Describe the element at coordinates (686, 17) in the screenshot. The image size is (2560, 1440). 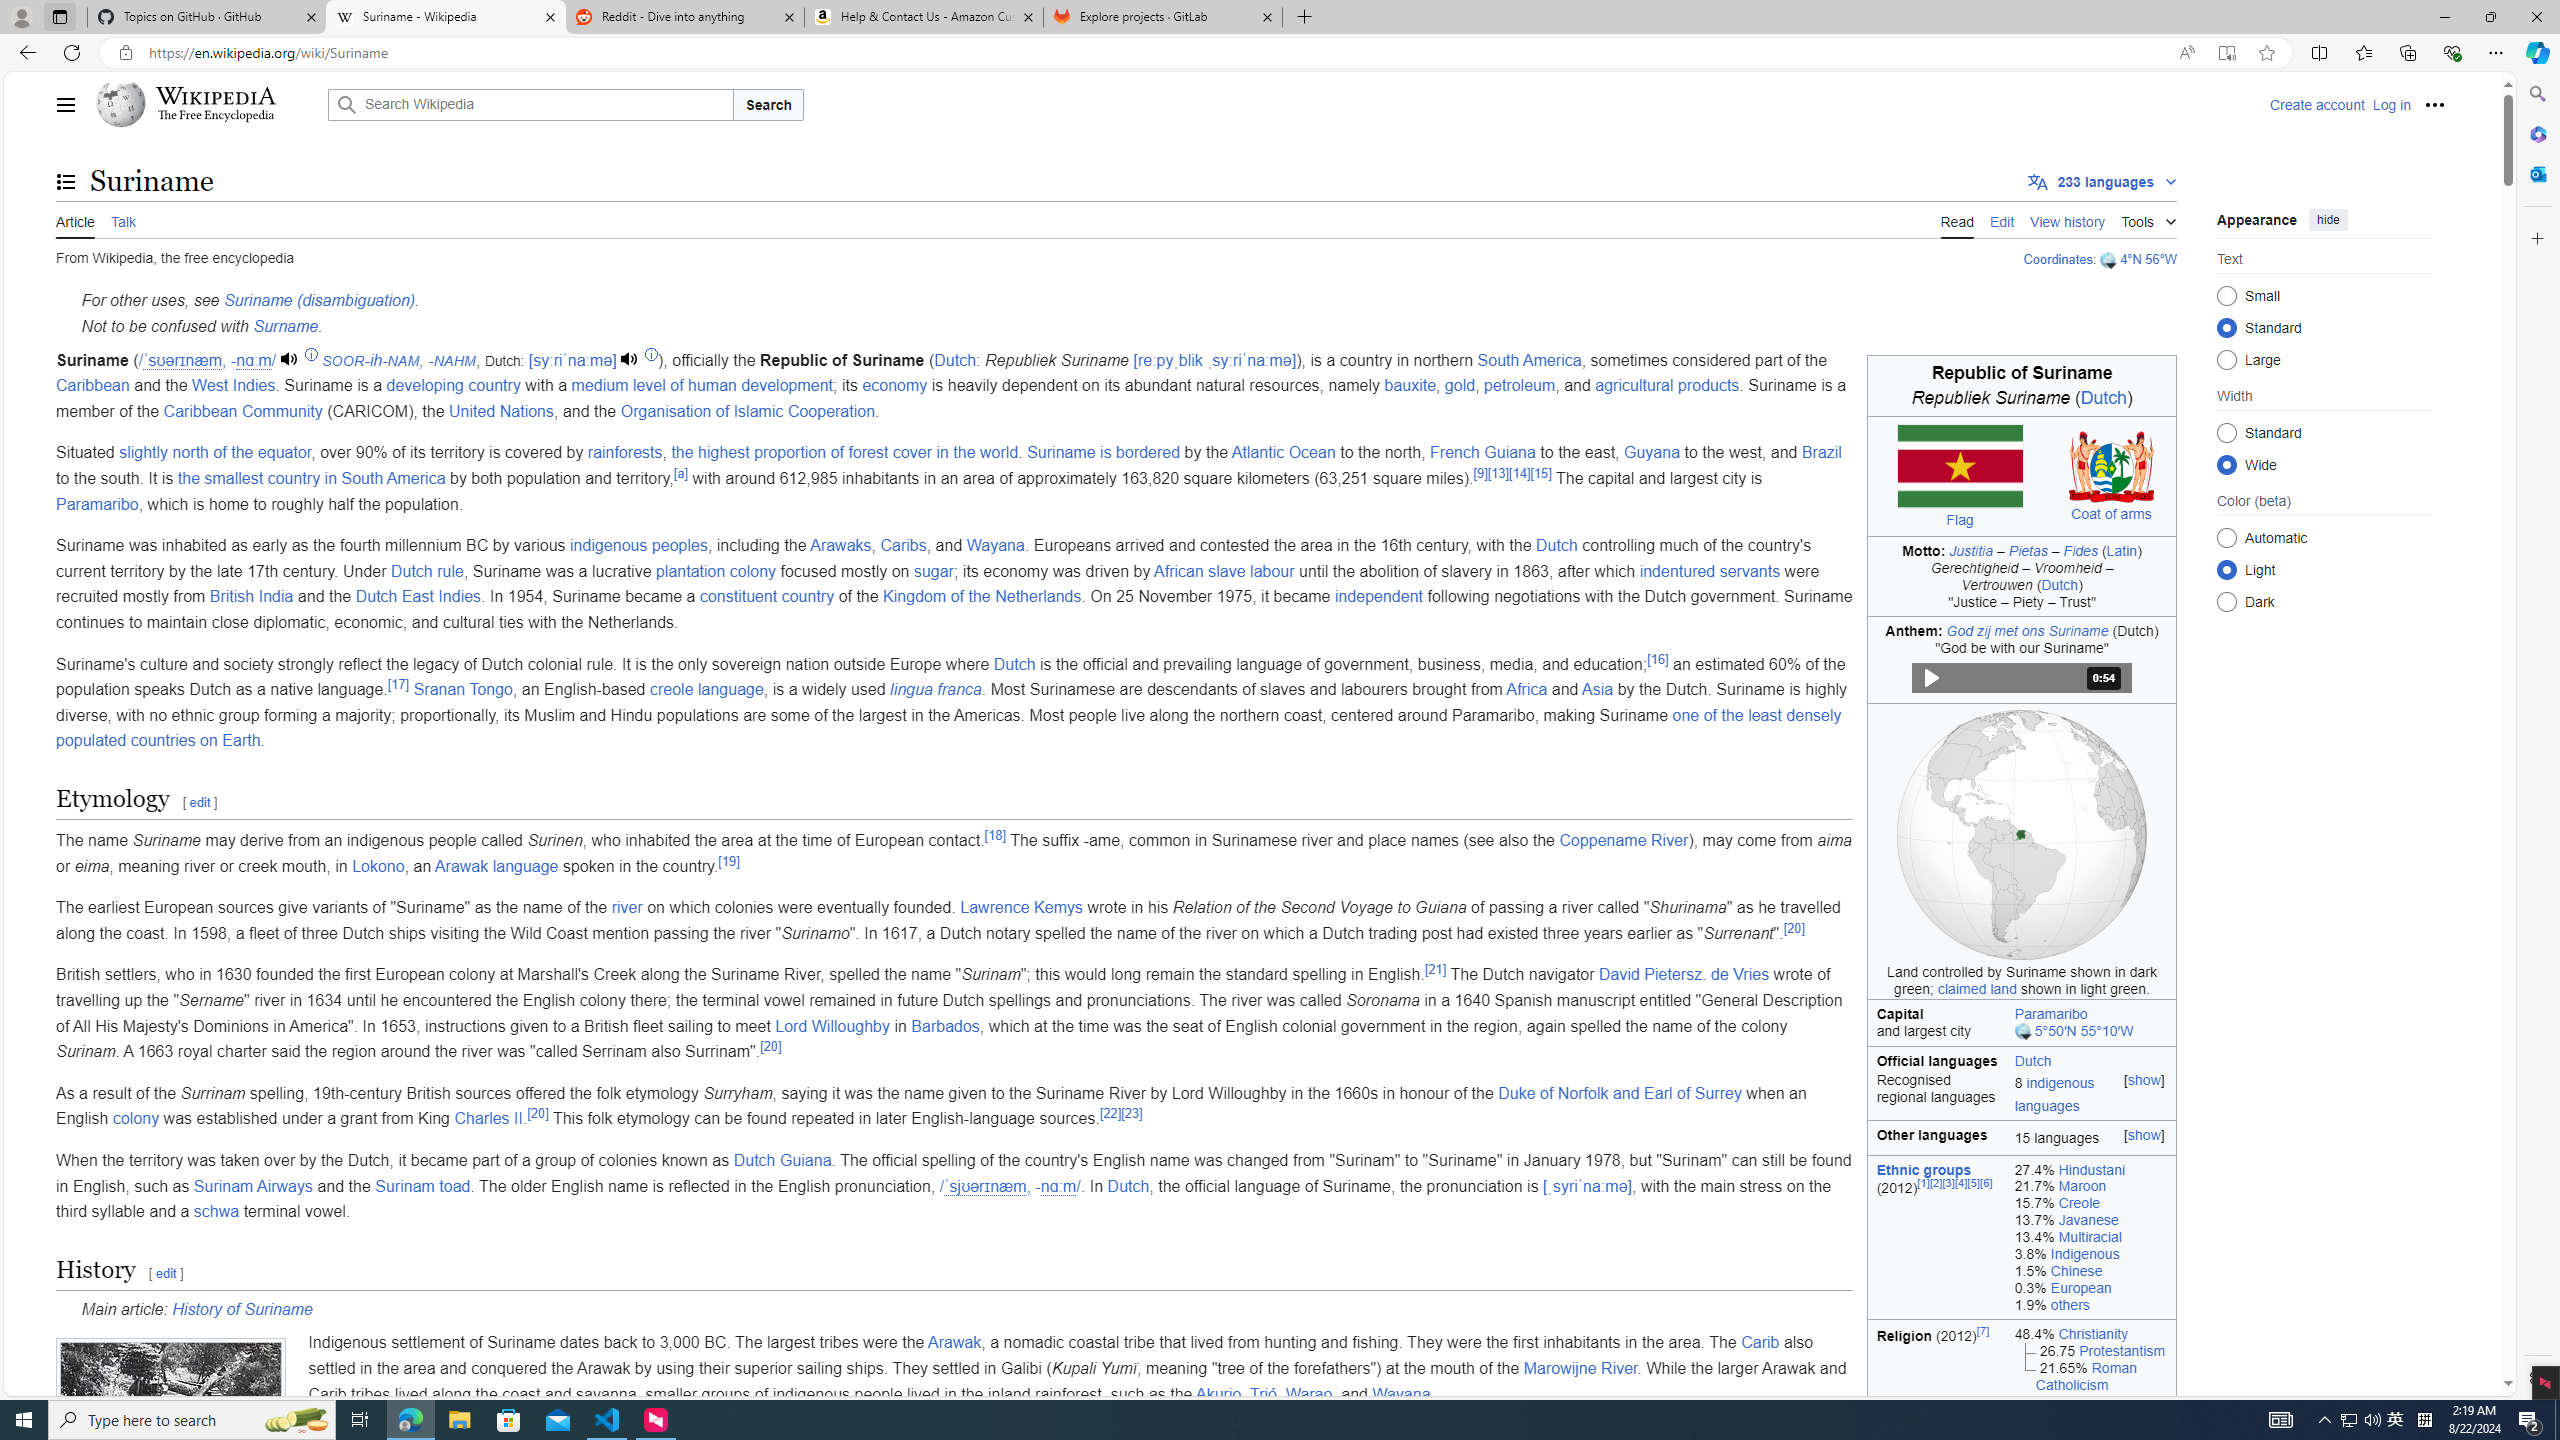
I see `Reddit - Dive into anything` at that location.